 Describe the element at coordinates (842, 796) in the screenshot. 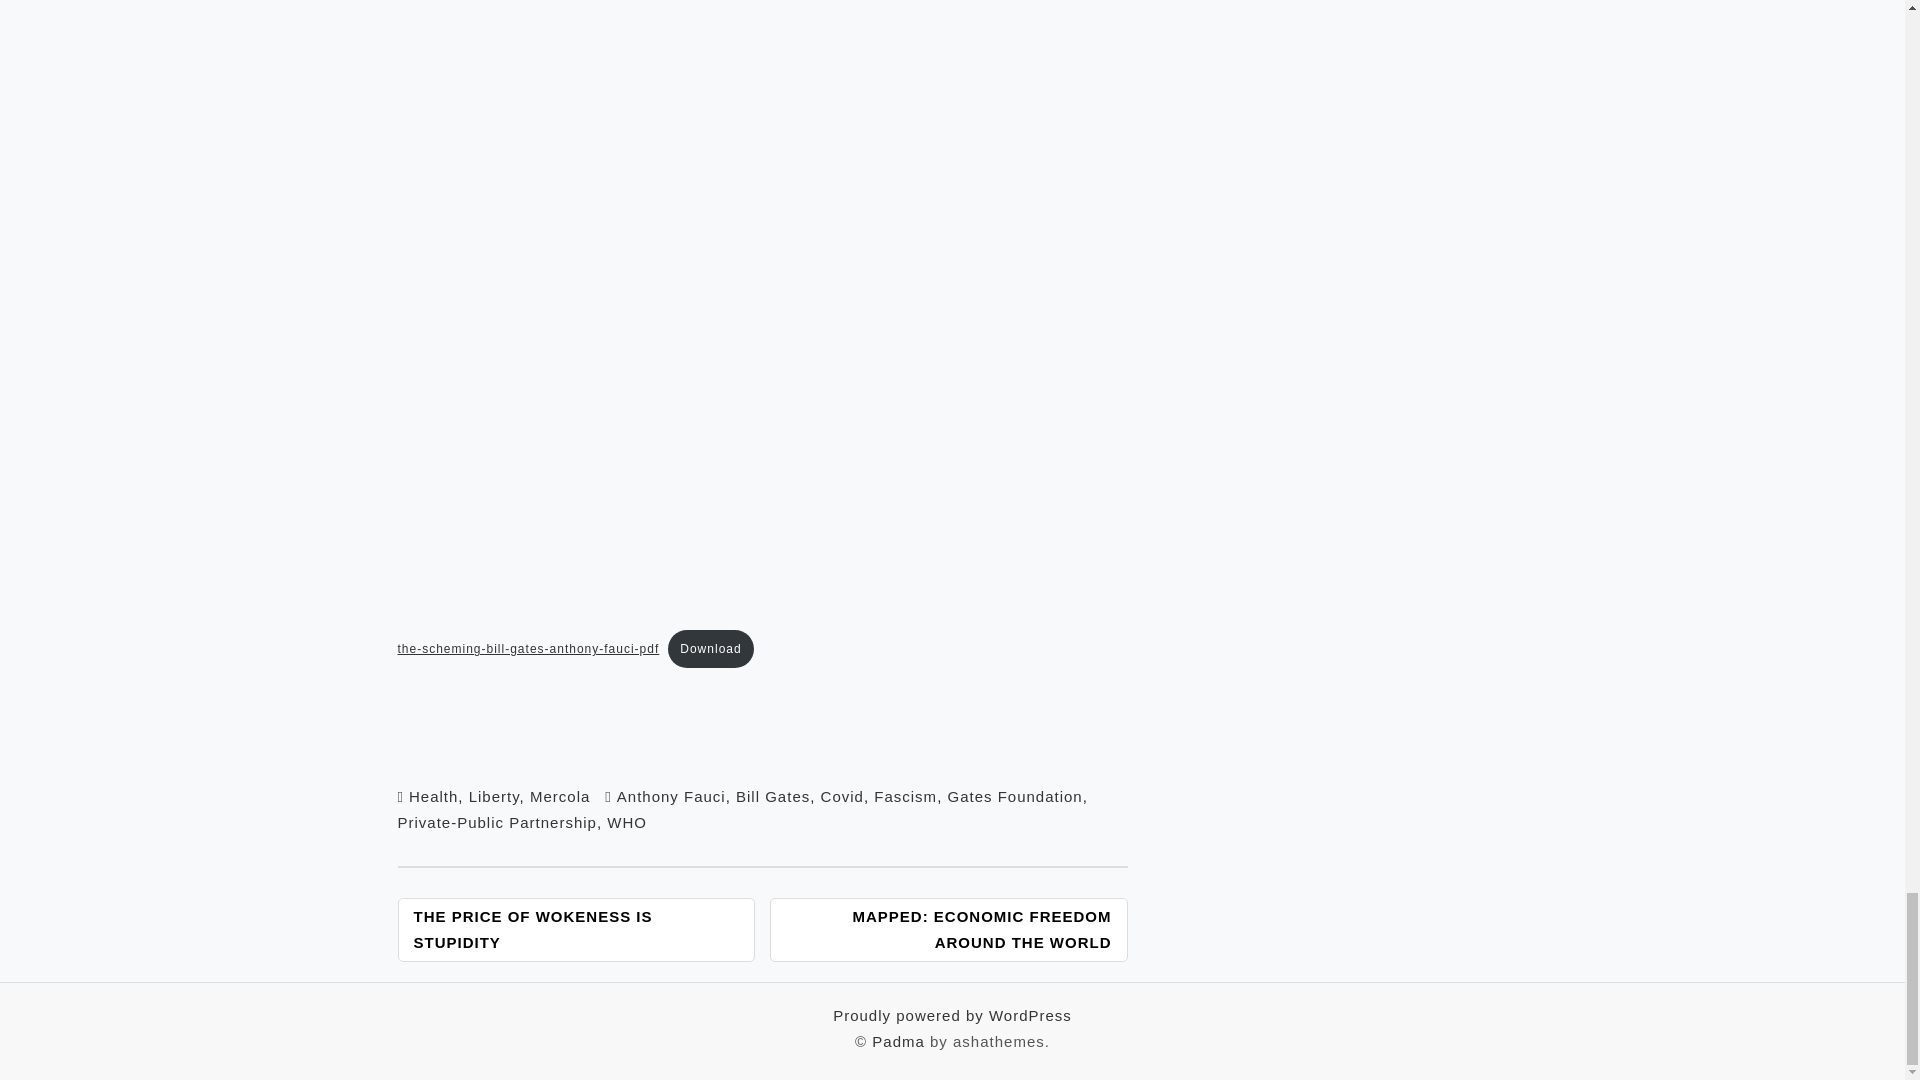

I see `Covid` at that location.